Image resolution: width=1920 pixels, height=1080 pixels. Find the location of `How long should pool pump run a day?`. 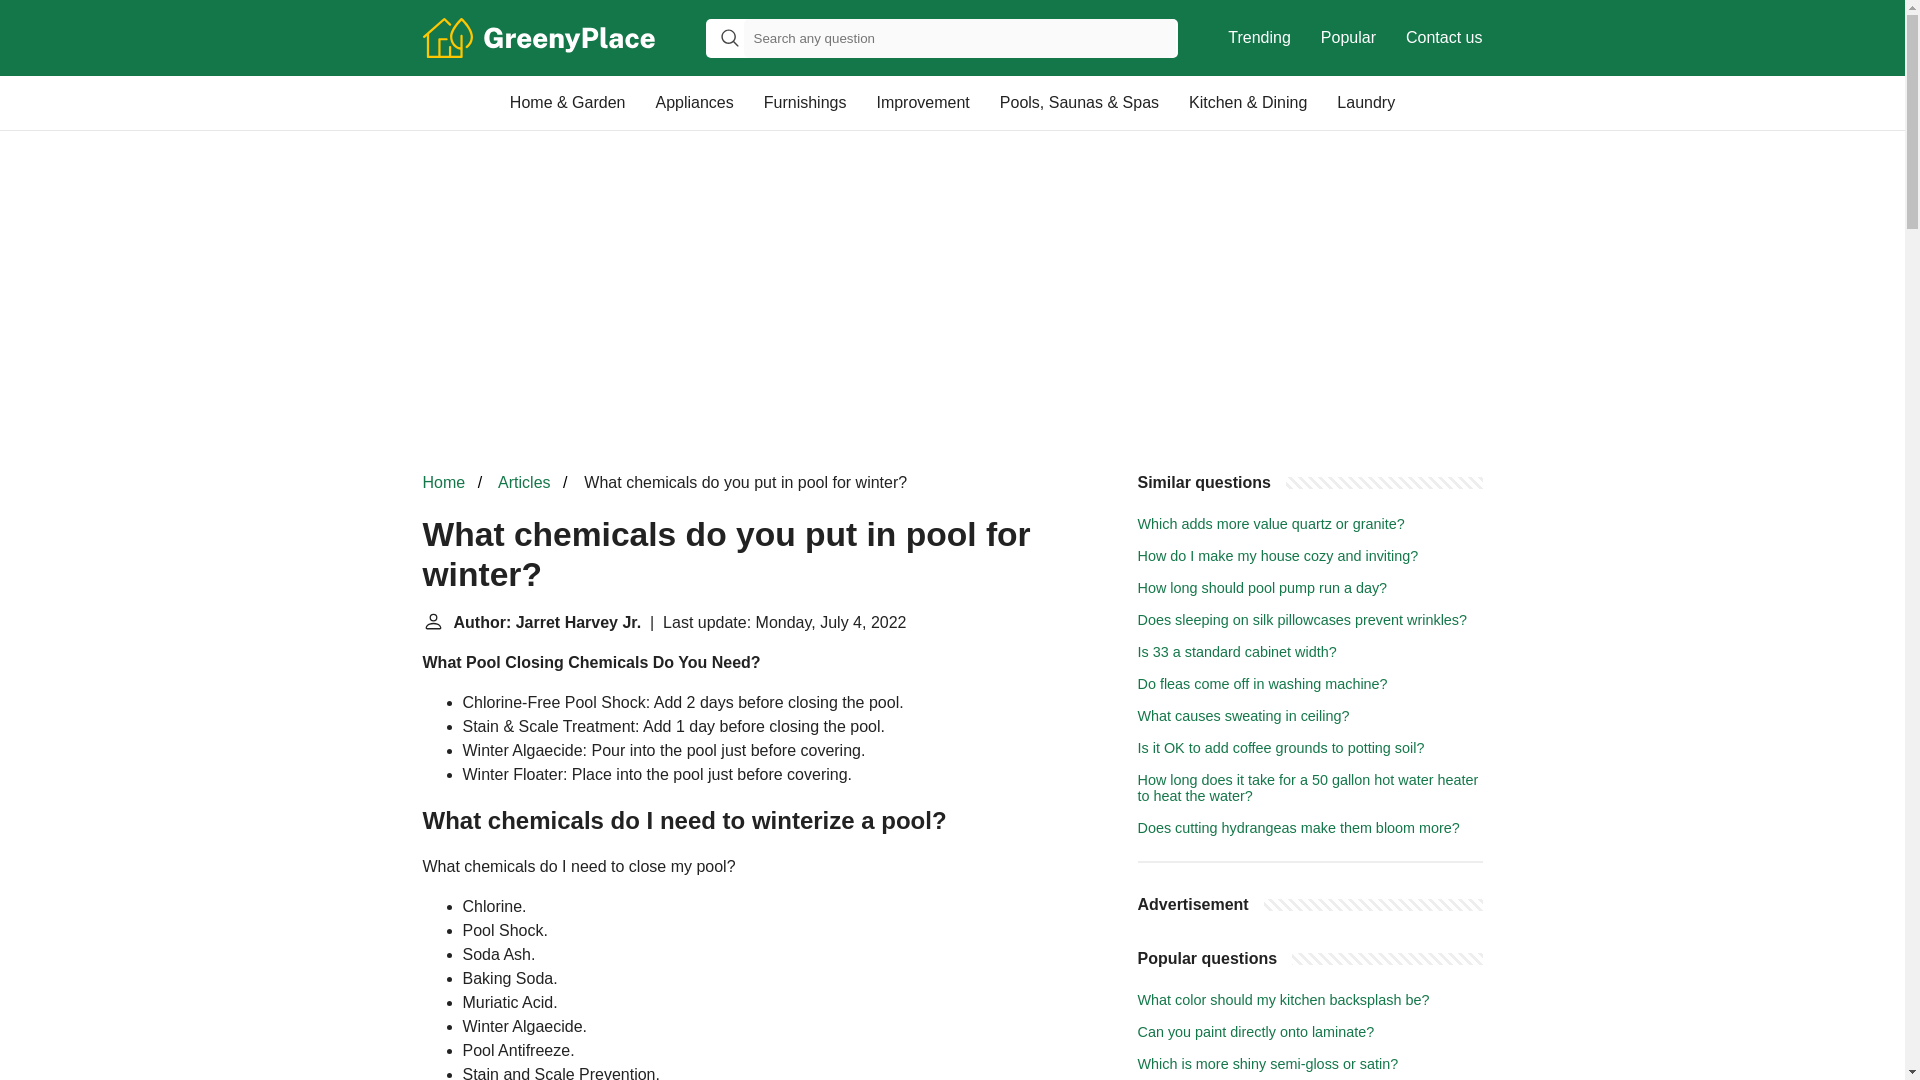

How long should pool pump run a day? is located at coordinates (1263, 588).